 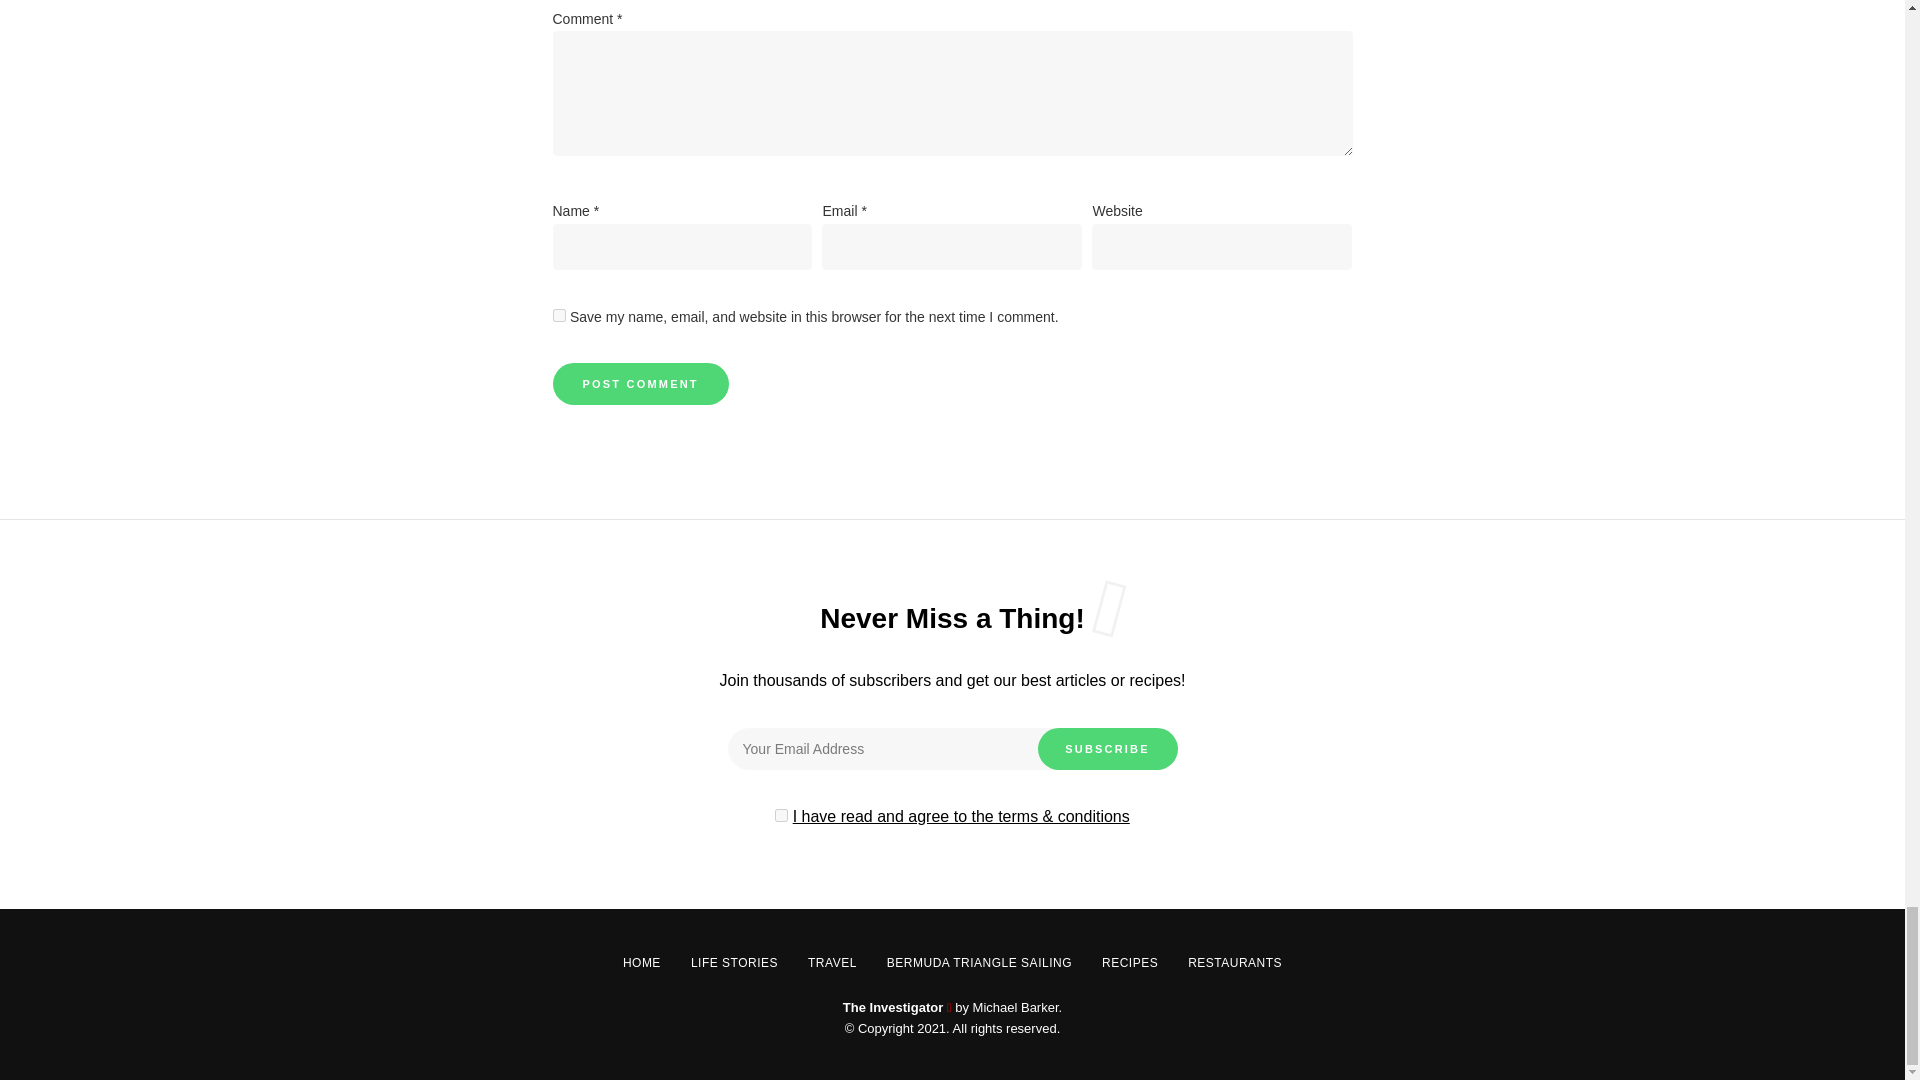 What do you see at coordinates (1108, 748) in the screenshot?
I see `Subscribe` at bounding box center [1108, 748].